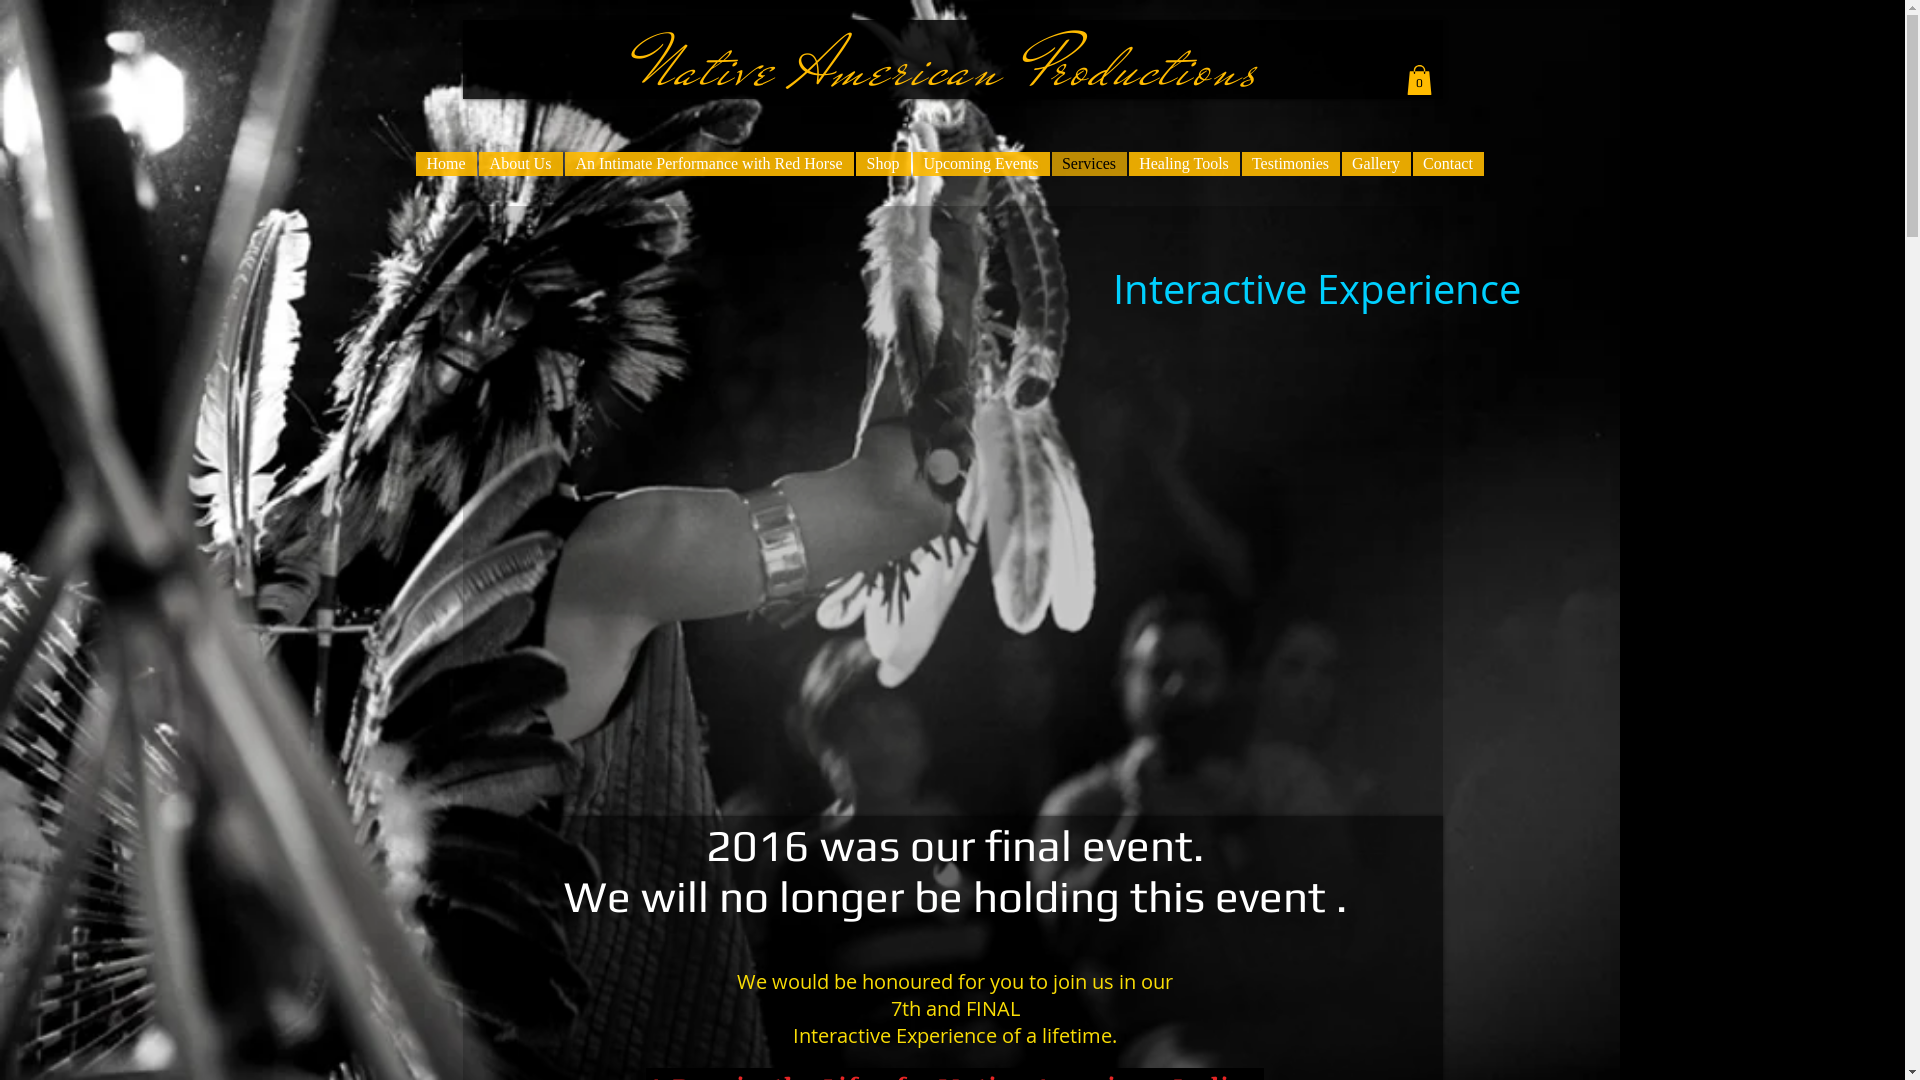  I want to click on Contact, so click(1448, 164).